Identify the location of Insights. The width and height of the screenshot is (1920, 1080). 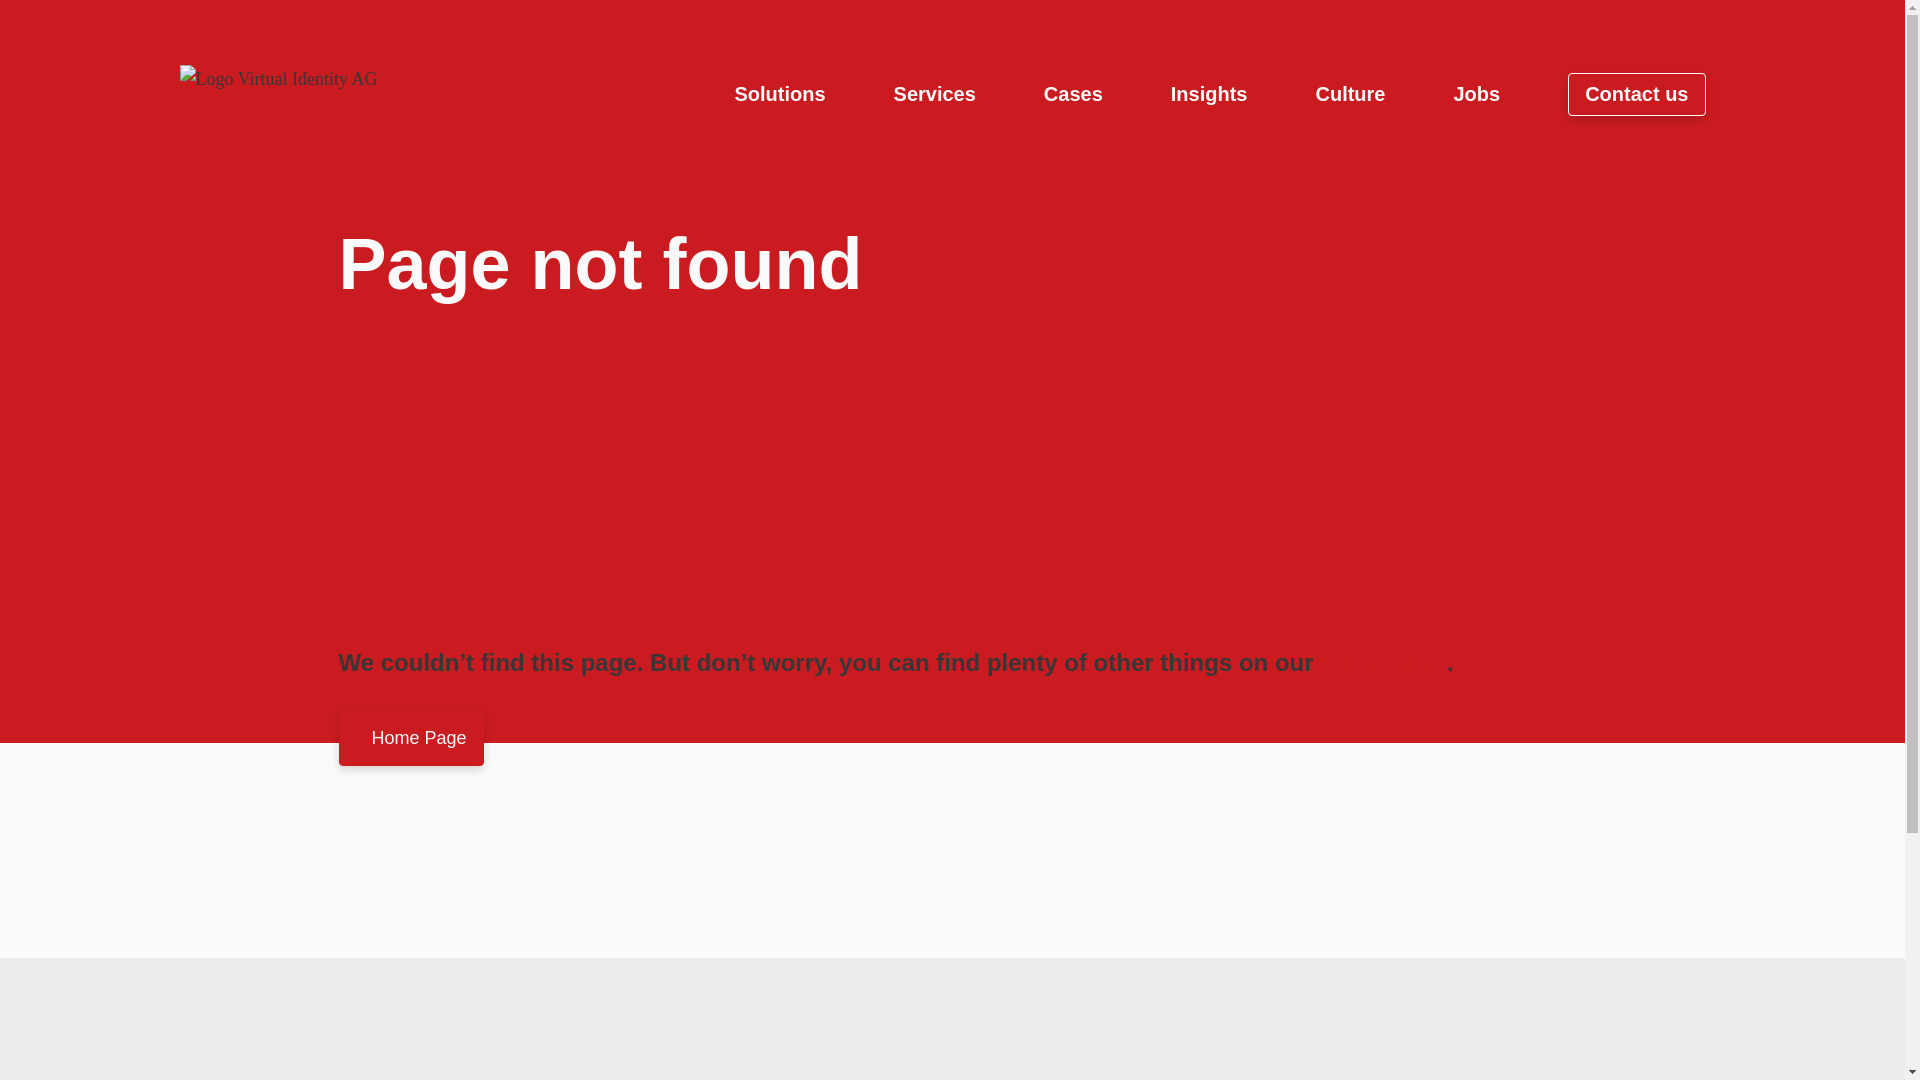
(1210, 94).